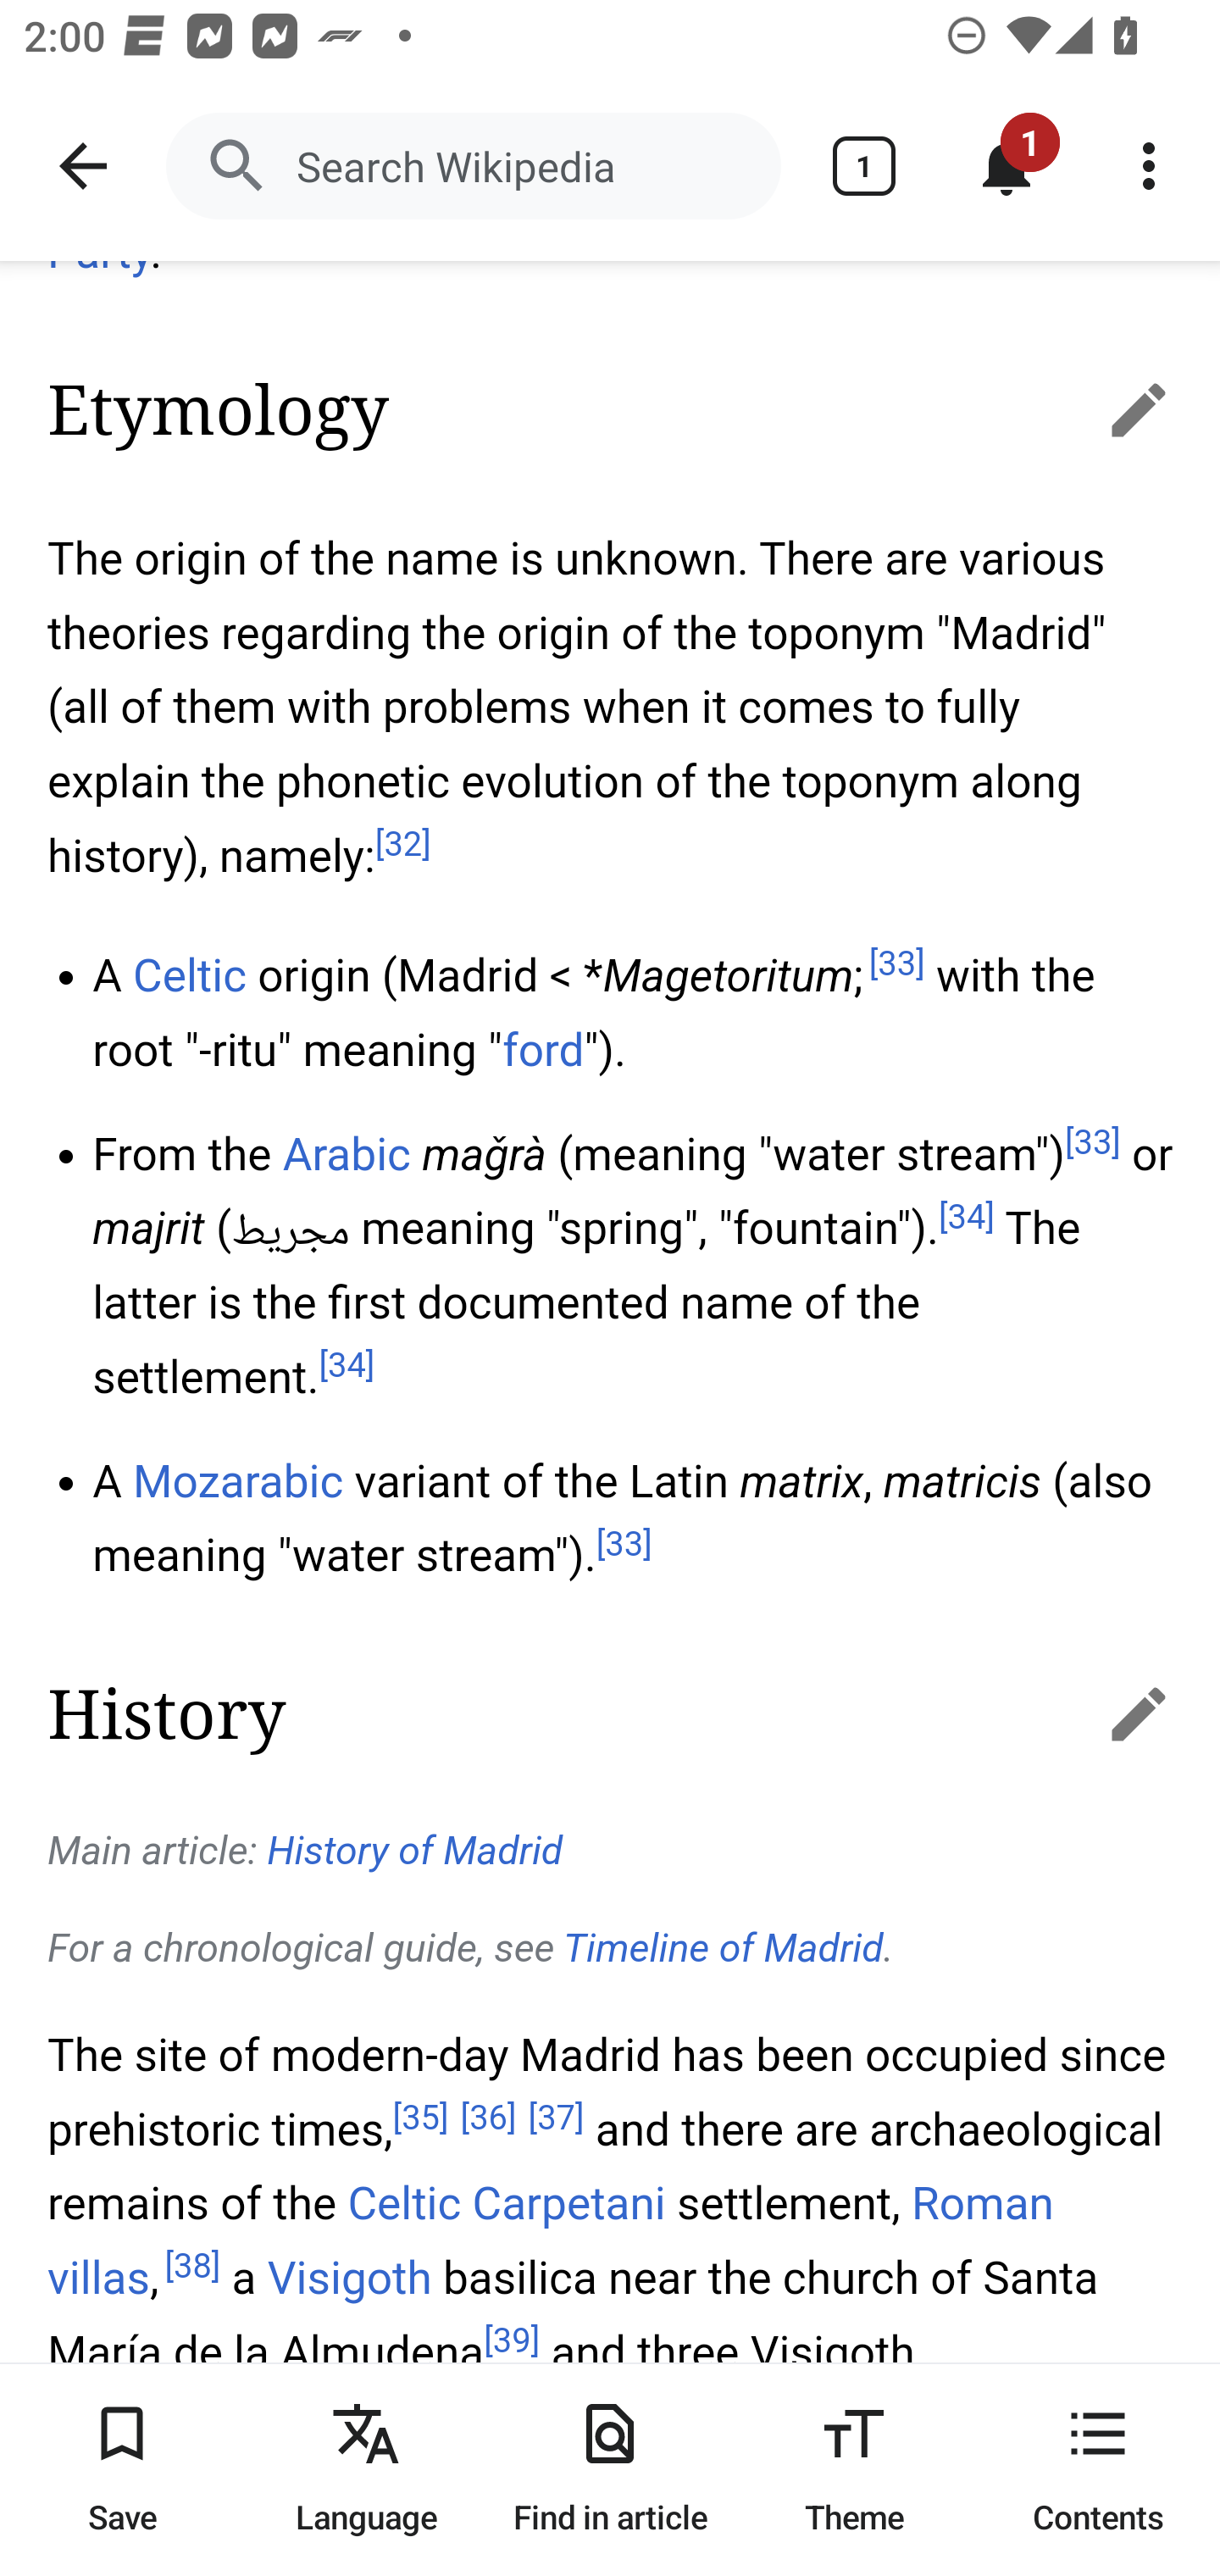 The width and height of the screenshot is (1220, 2576). Describe the element at coordinates (1006, 166) in the screenshot. I see `Notifications 1` at that location.